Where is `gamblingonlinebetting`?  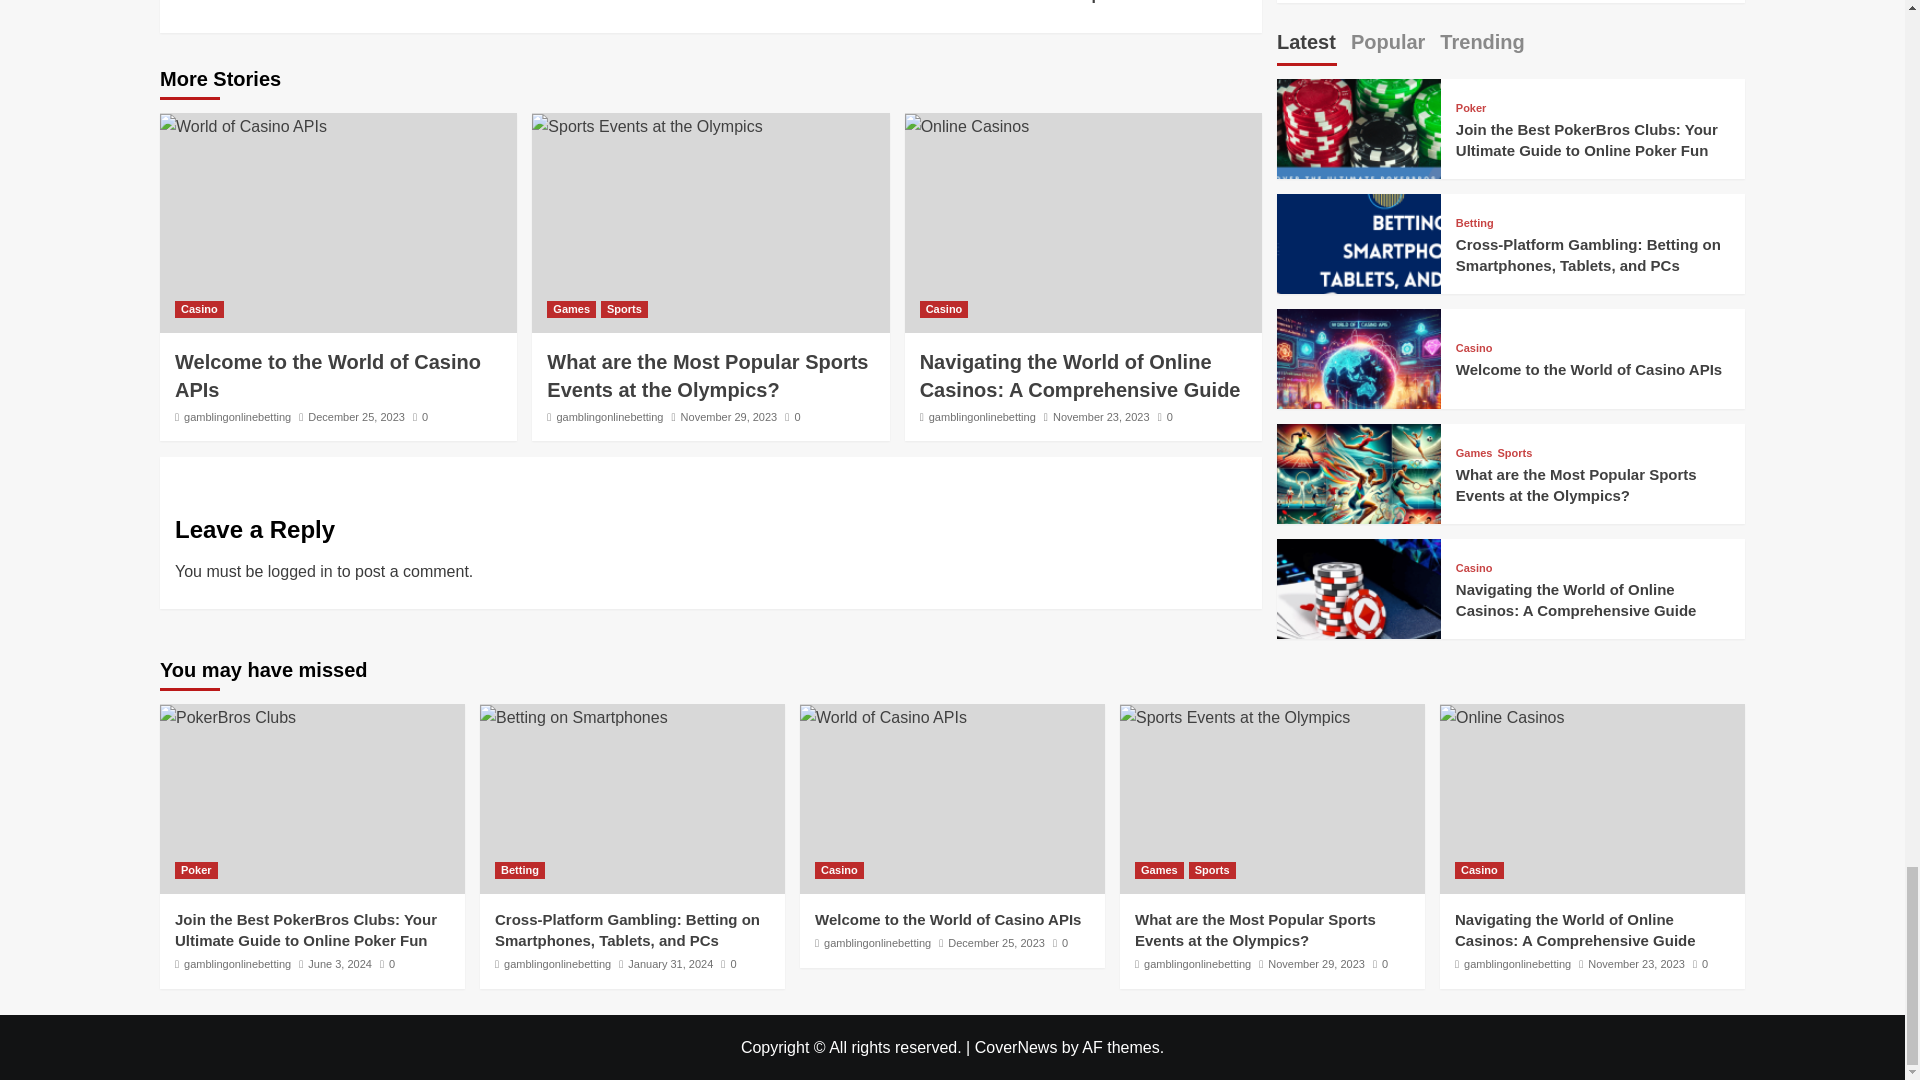
gamblingonlinebetting is located at coordinates (199, 309).